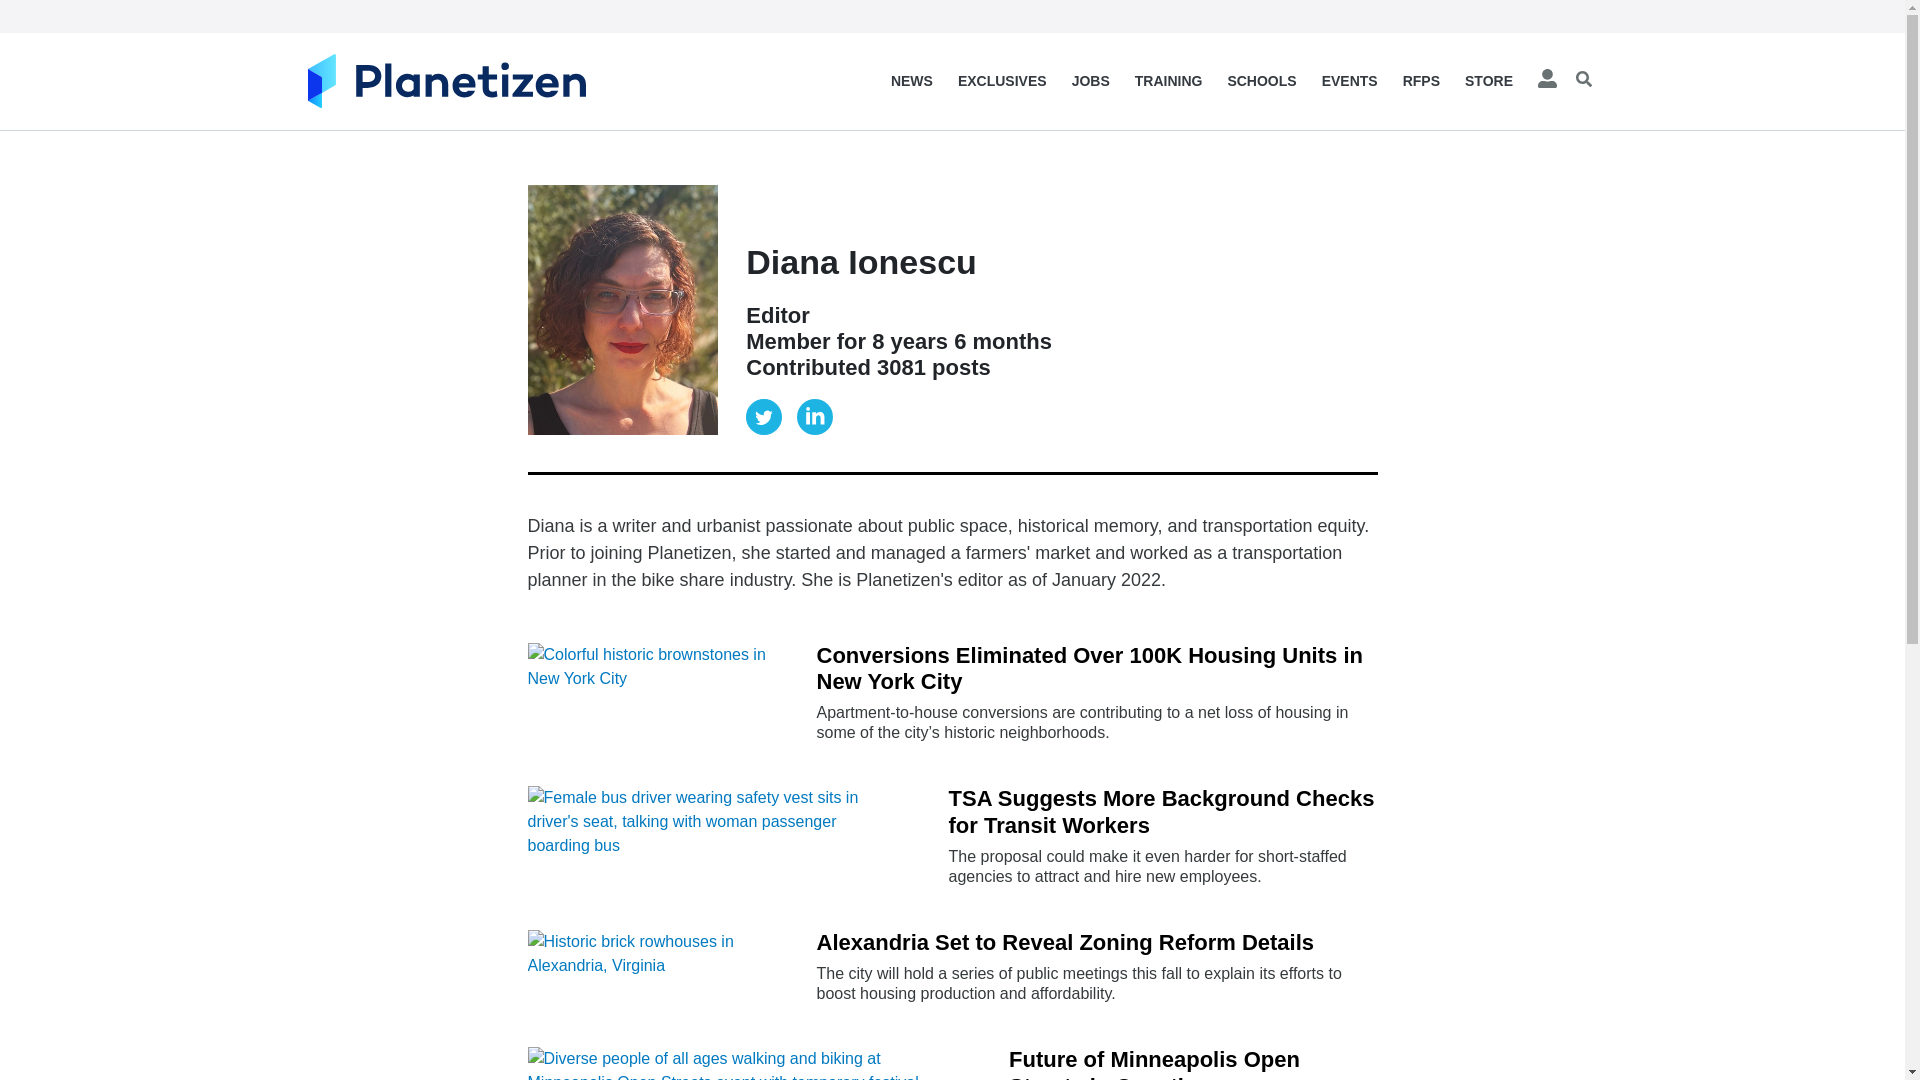  Describe the element at coordinates (1490, 80) in the screenshot. I see `STORE` at that location.